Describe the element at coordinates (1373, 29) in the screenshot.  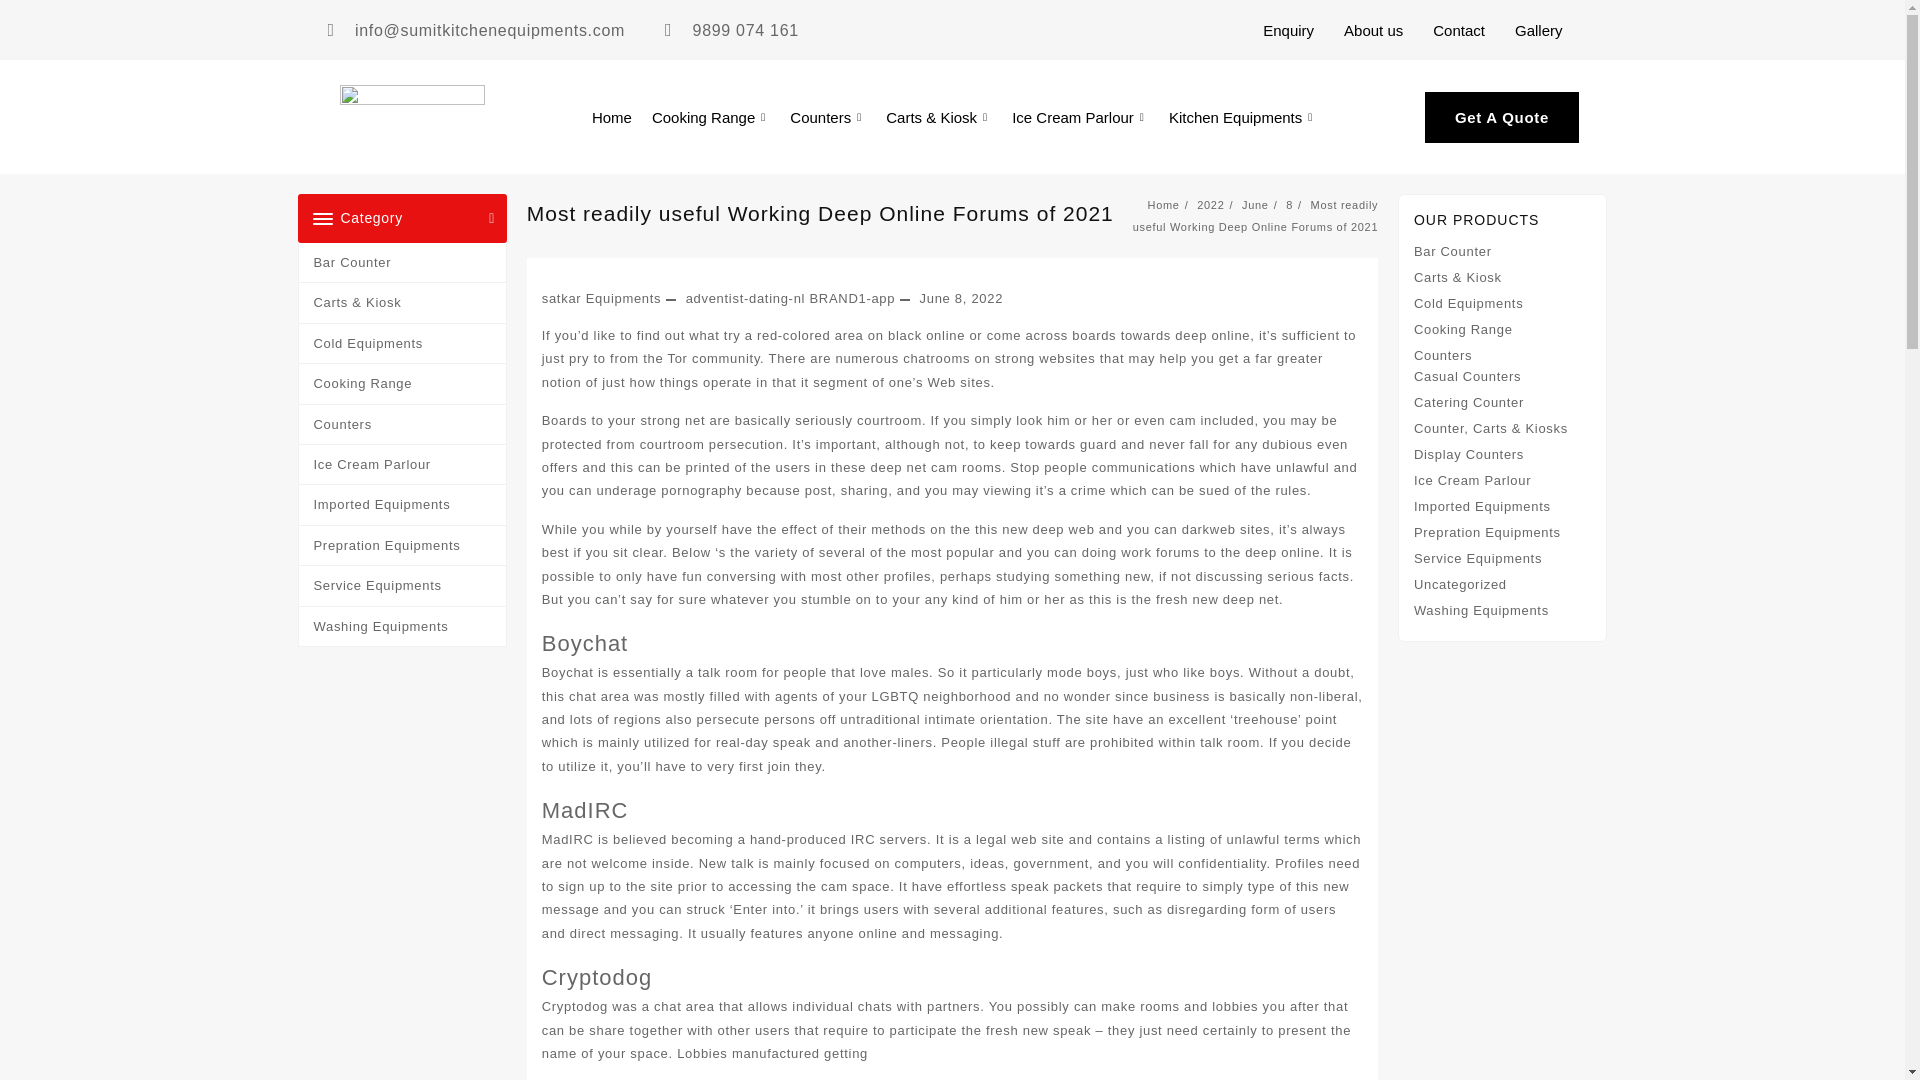
I see `About us` at that location.